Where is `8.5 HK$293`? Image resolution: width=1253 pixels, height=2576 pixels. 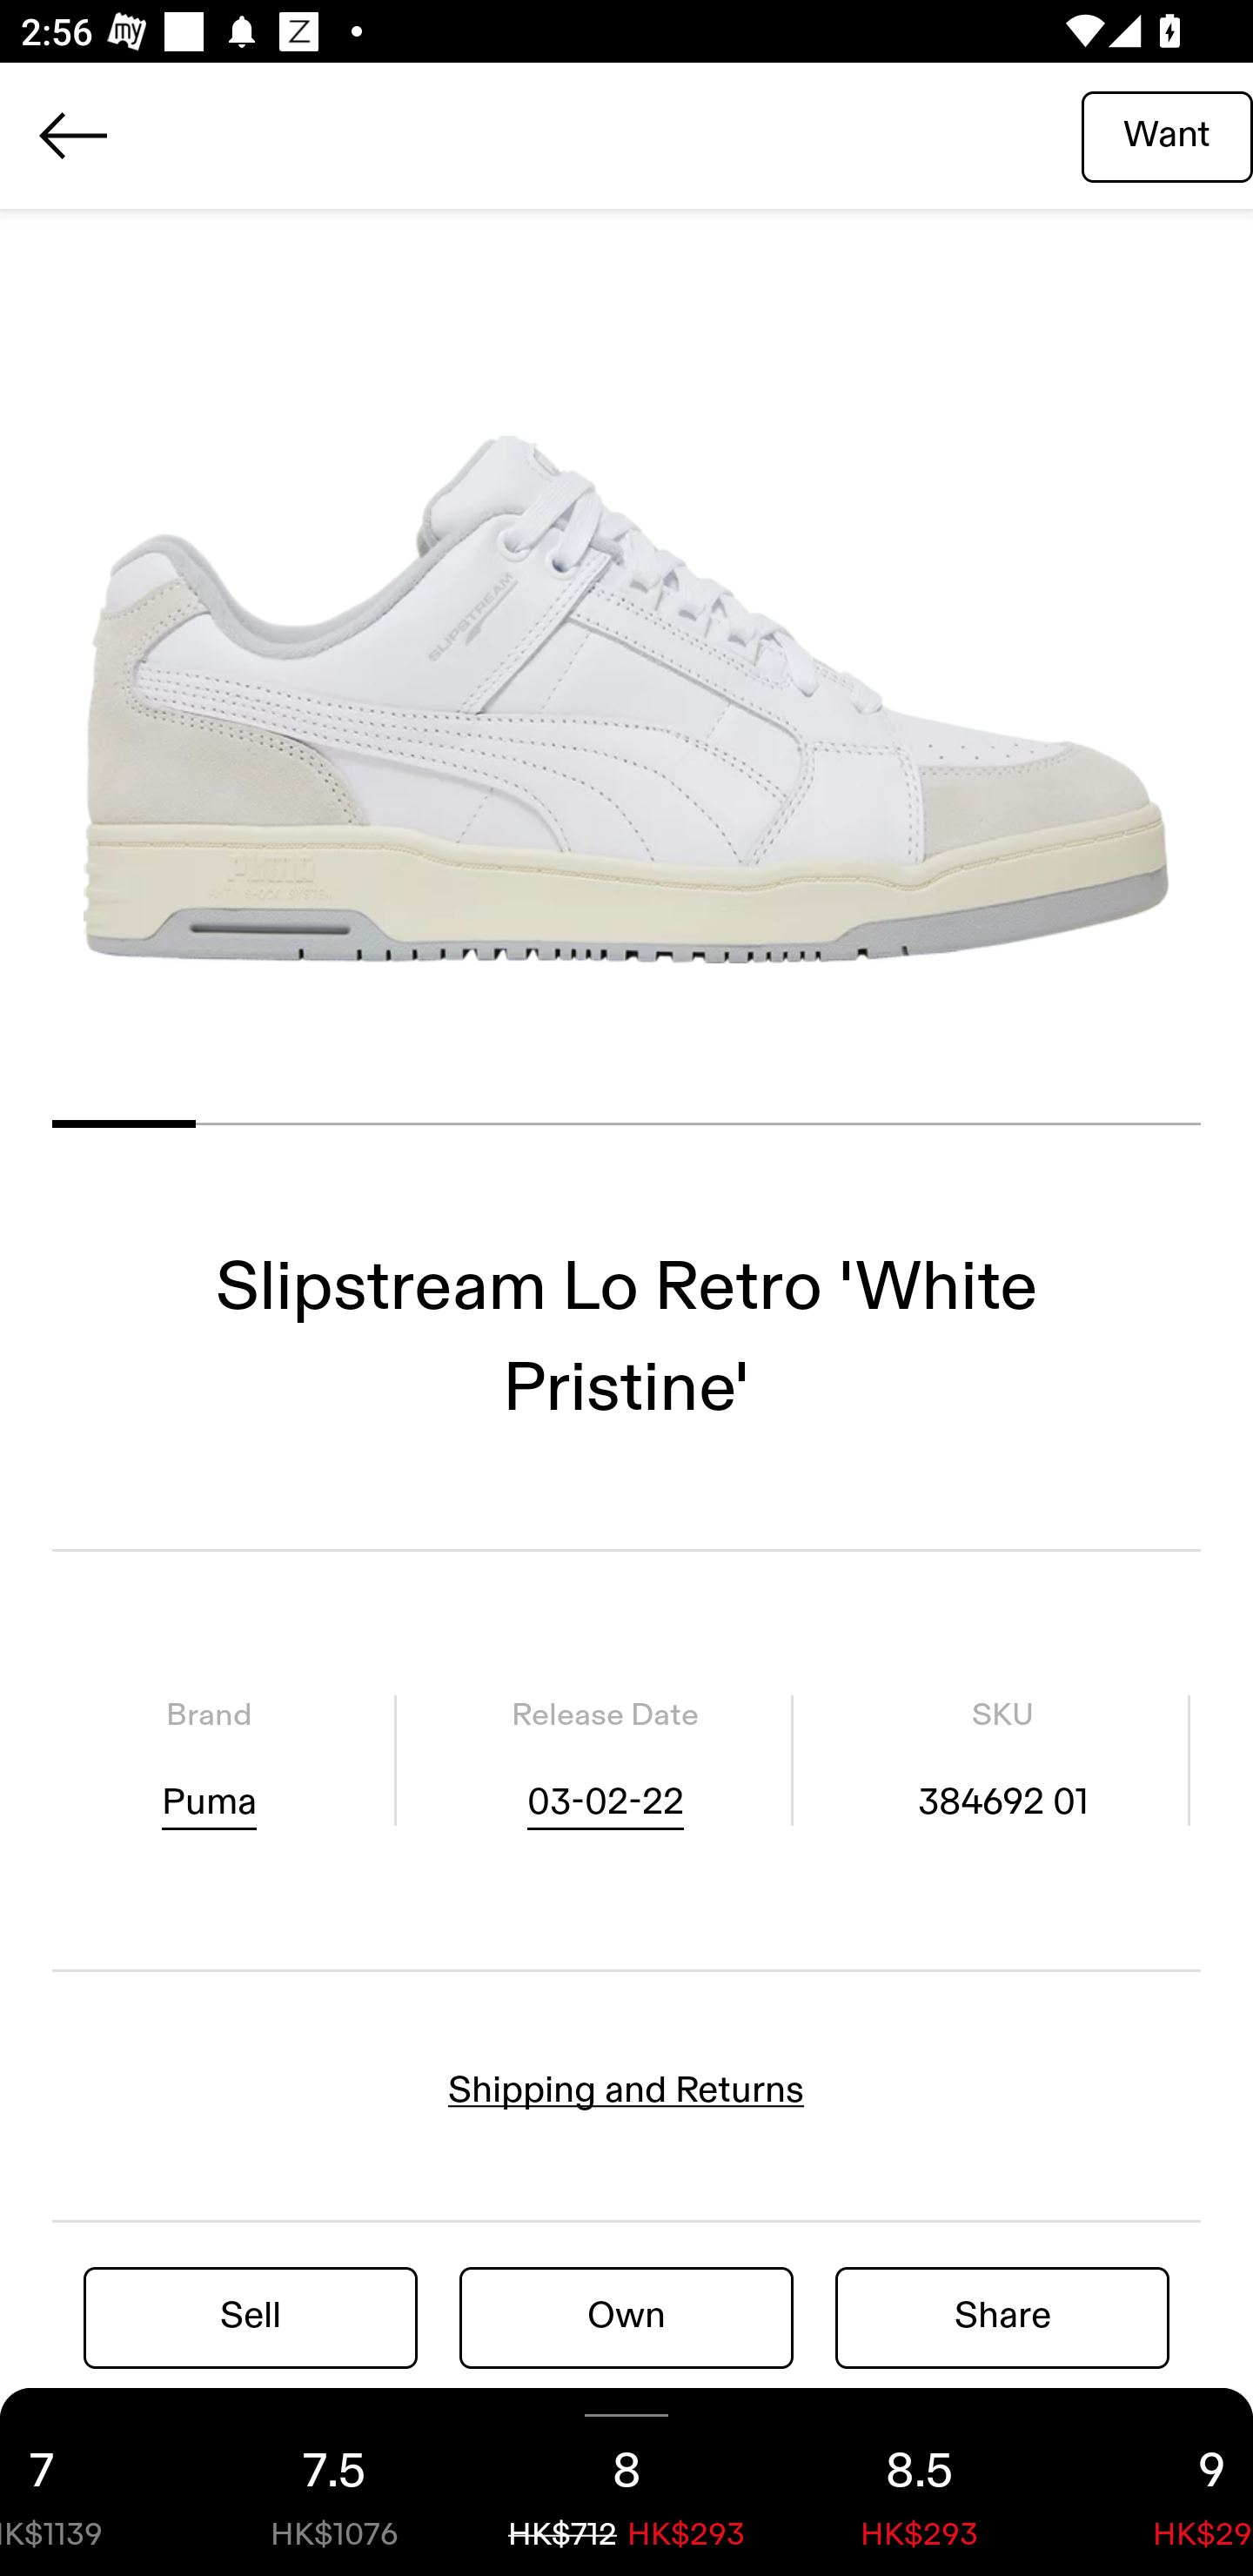 8.5 HK$293 is located at coordinates (919, 2482).